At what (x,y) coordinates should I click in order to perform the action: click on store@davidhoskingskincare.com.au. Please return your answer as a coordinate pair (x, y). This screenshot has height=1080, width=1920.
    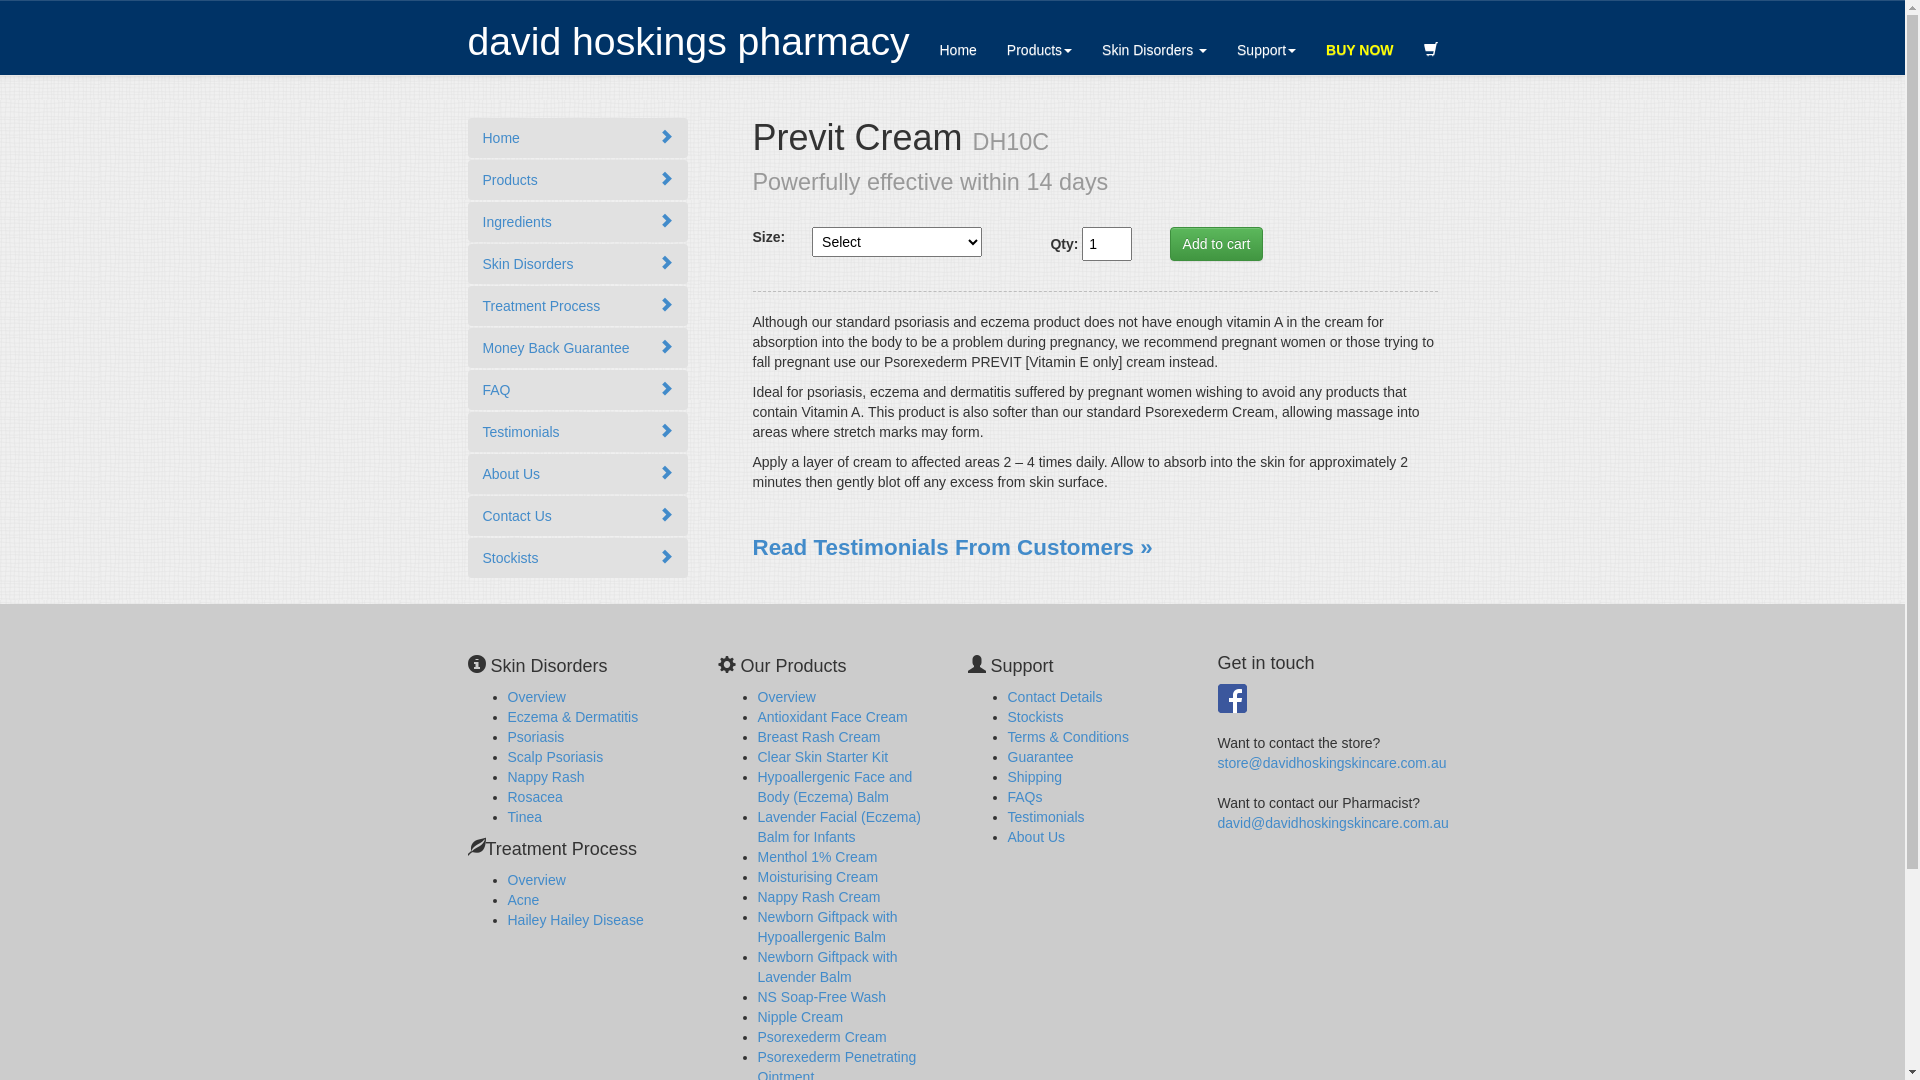
    Looking at the image, I should click on (1332, 763).